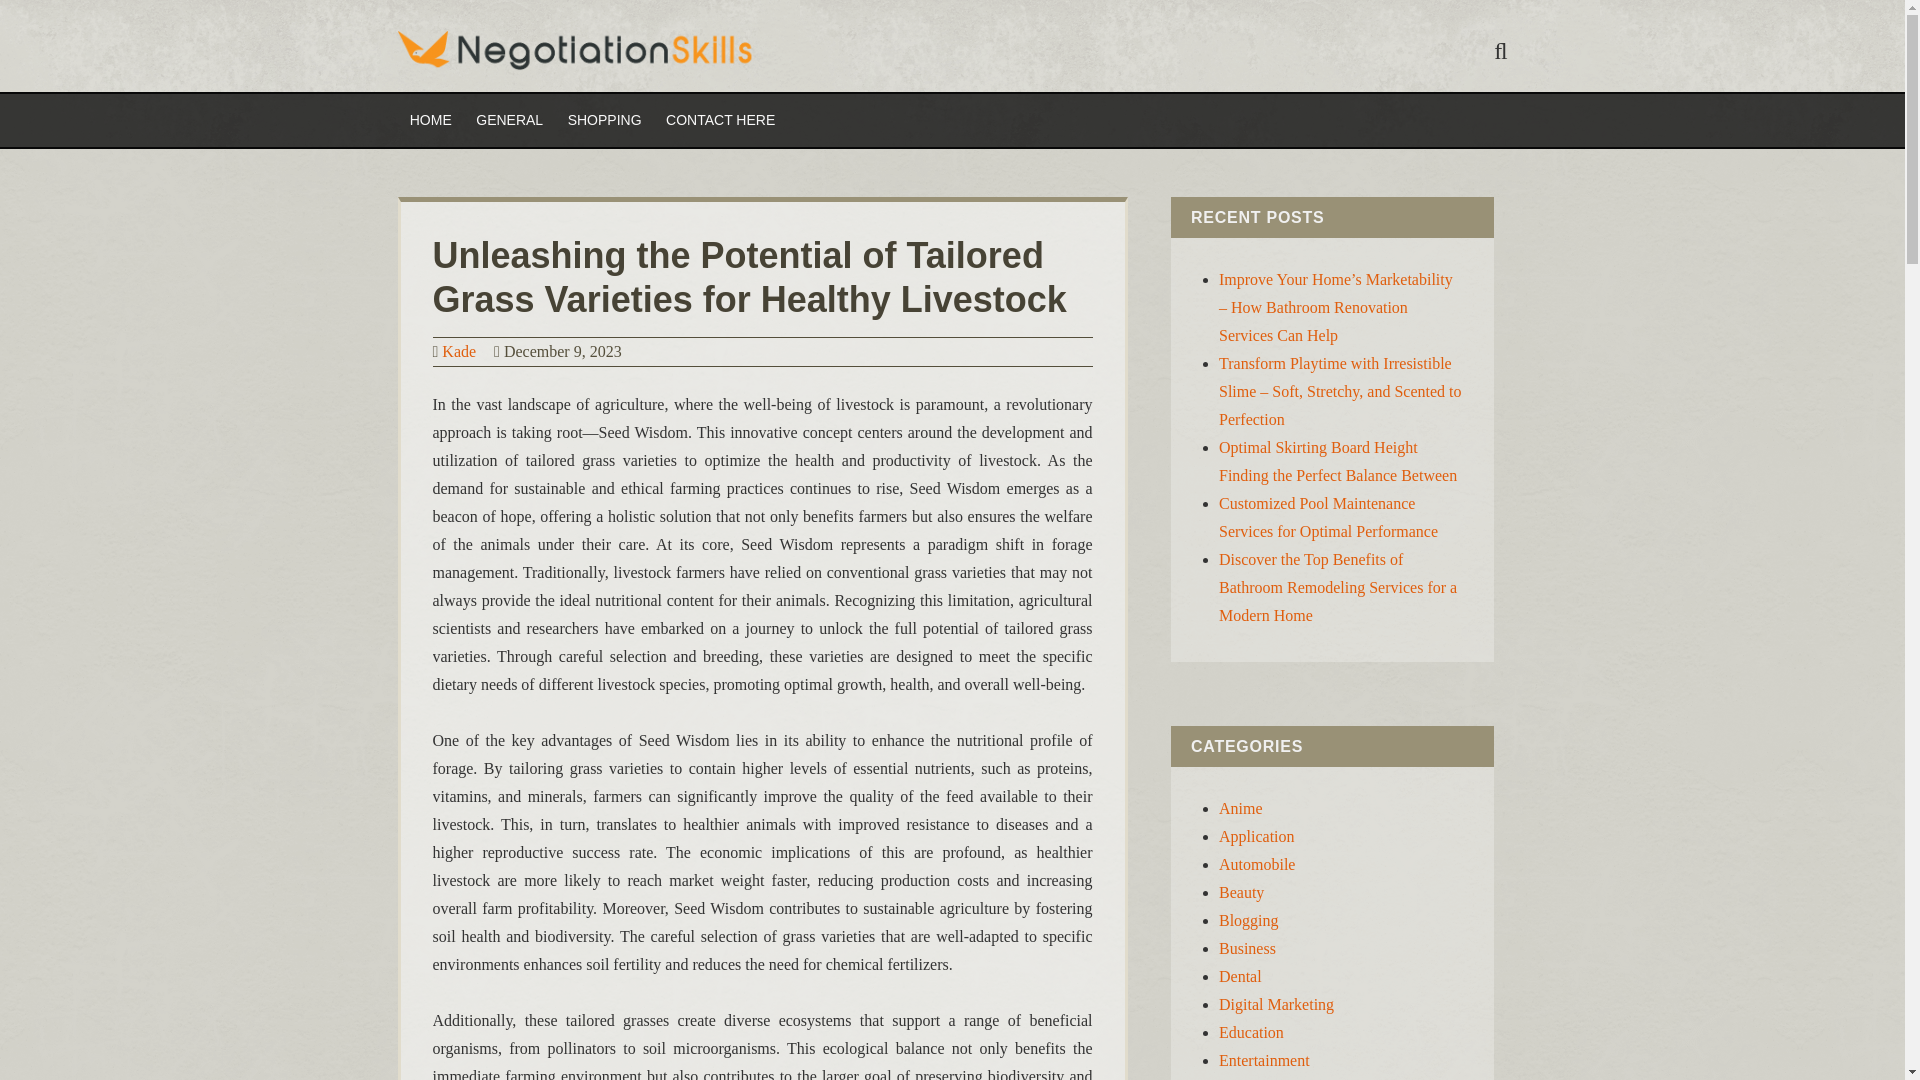 The image size is (1920, 1080). I want to click on Customized Pool Maintenance Services for Optimal Performance, so click(1328, 517).